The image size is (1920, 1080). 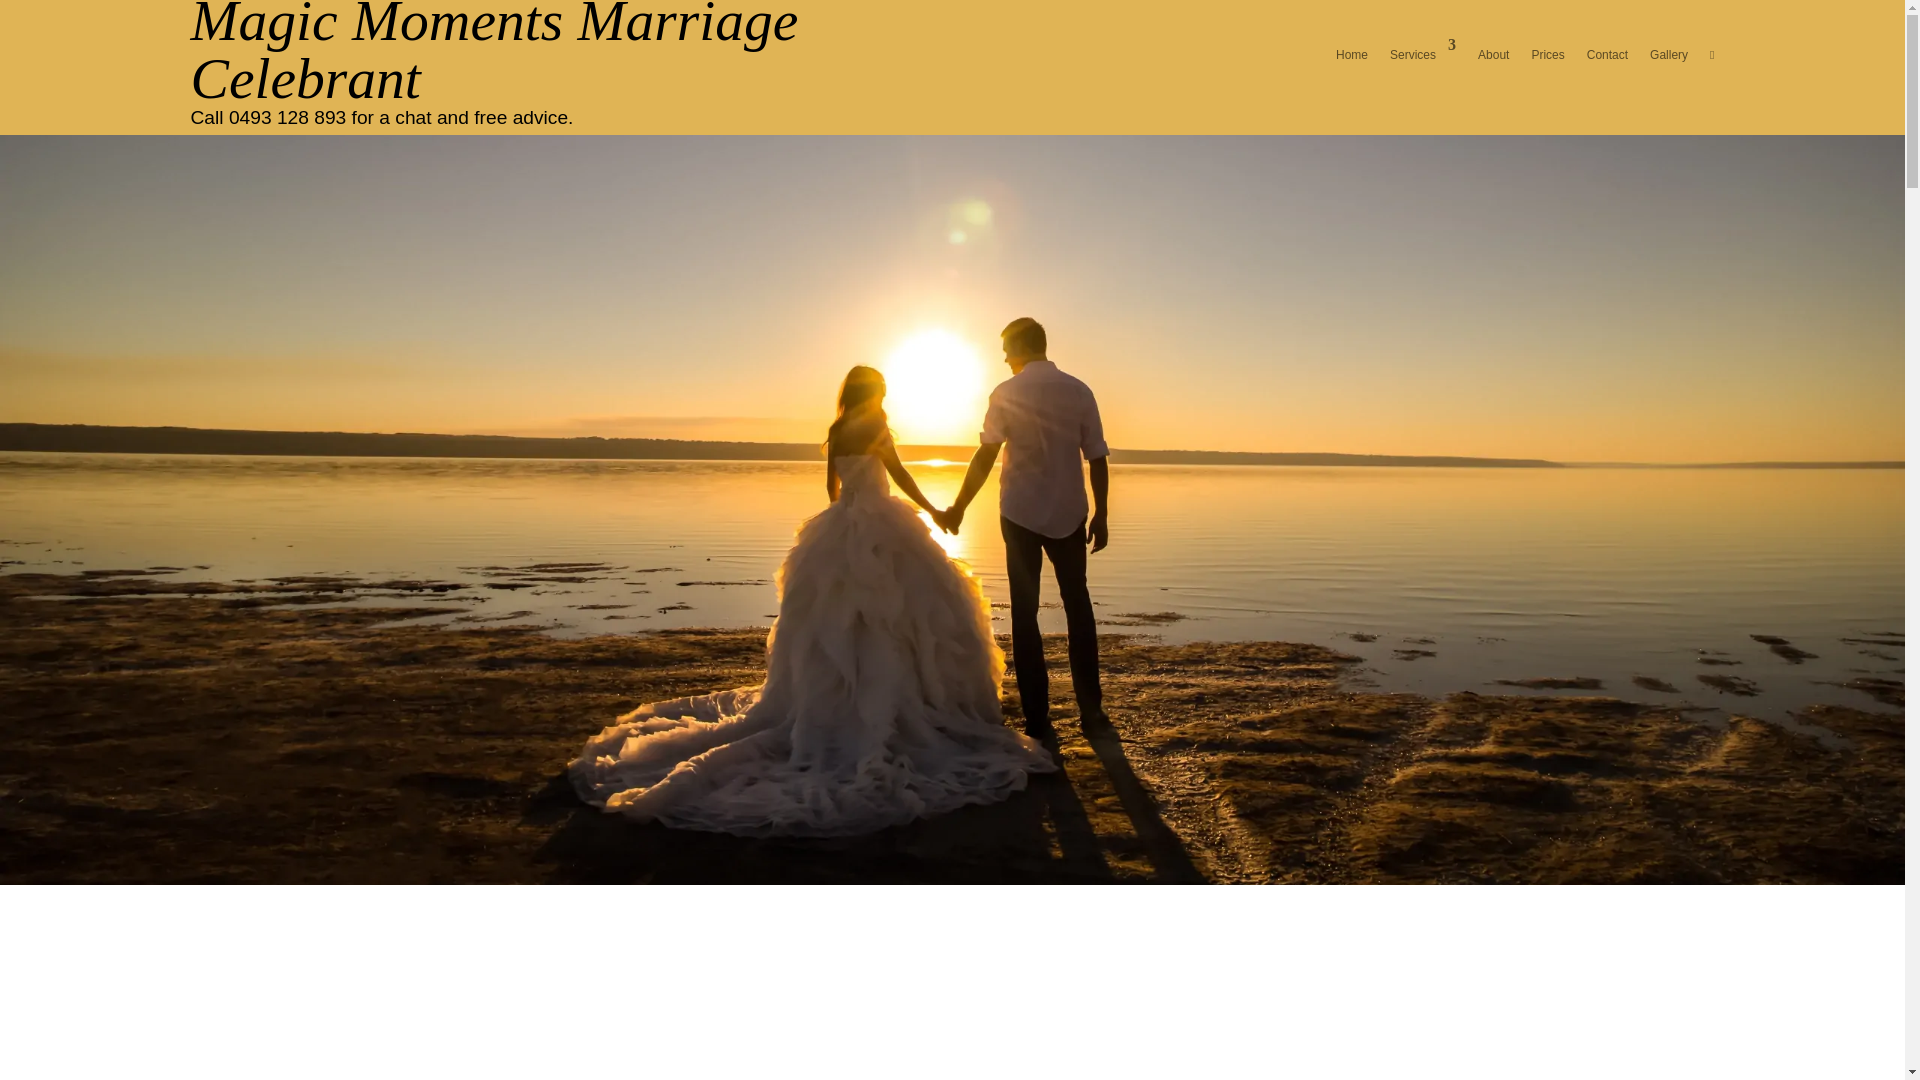 I want to click on Prices, so click(x=1547, y=54).